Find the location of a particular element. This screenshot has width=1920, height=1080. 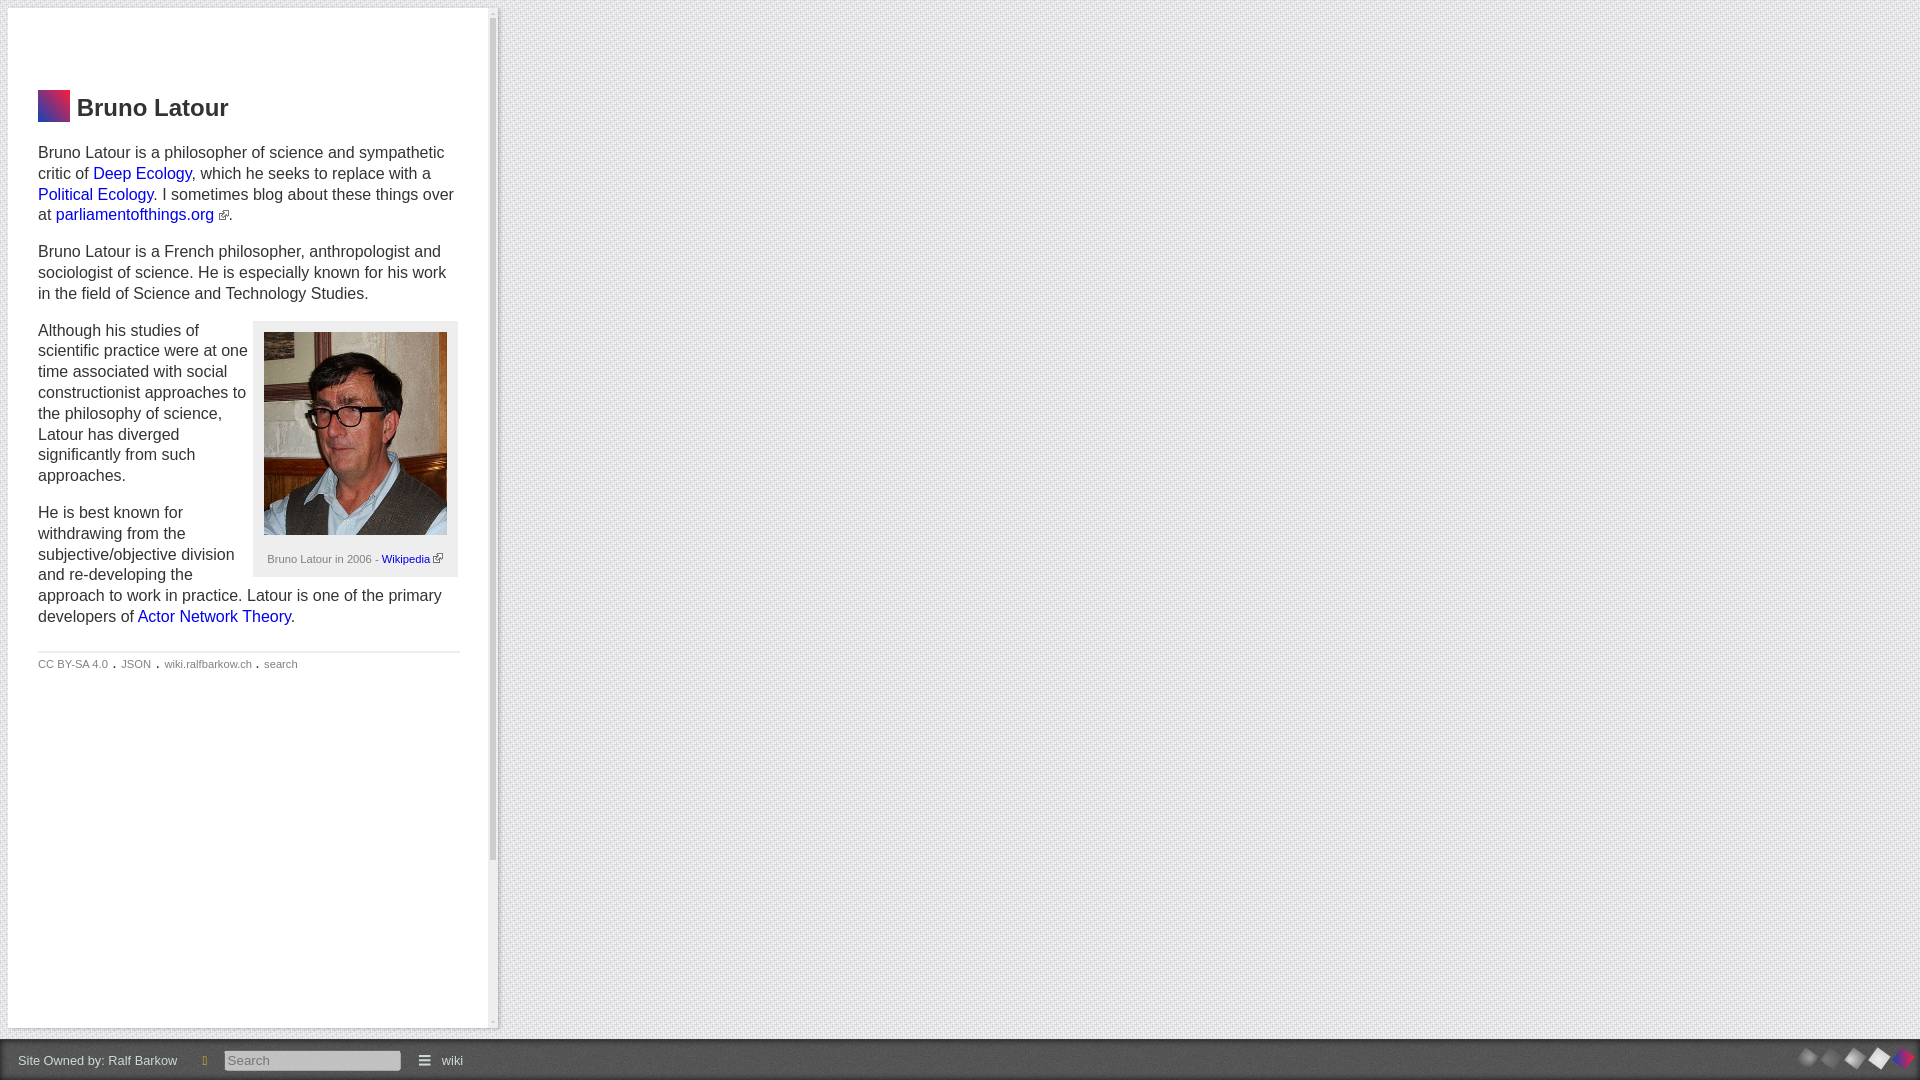

Reclaim this Wiki is located at coordinates (205, 1060).